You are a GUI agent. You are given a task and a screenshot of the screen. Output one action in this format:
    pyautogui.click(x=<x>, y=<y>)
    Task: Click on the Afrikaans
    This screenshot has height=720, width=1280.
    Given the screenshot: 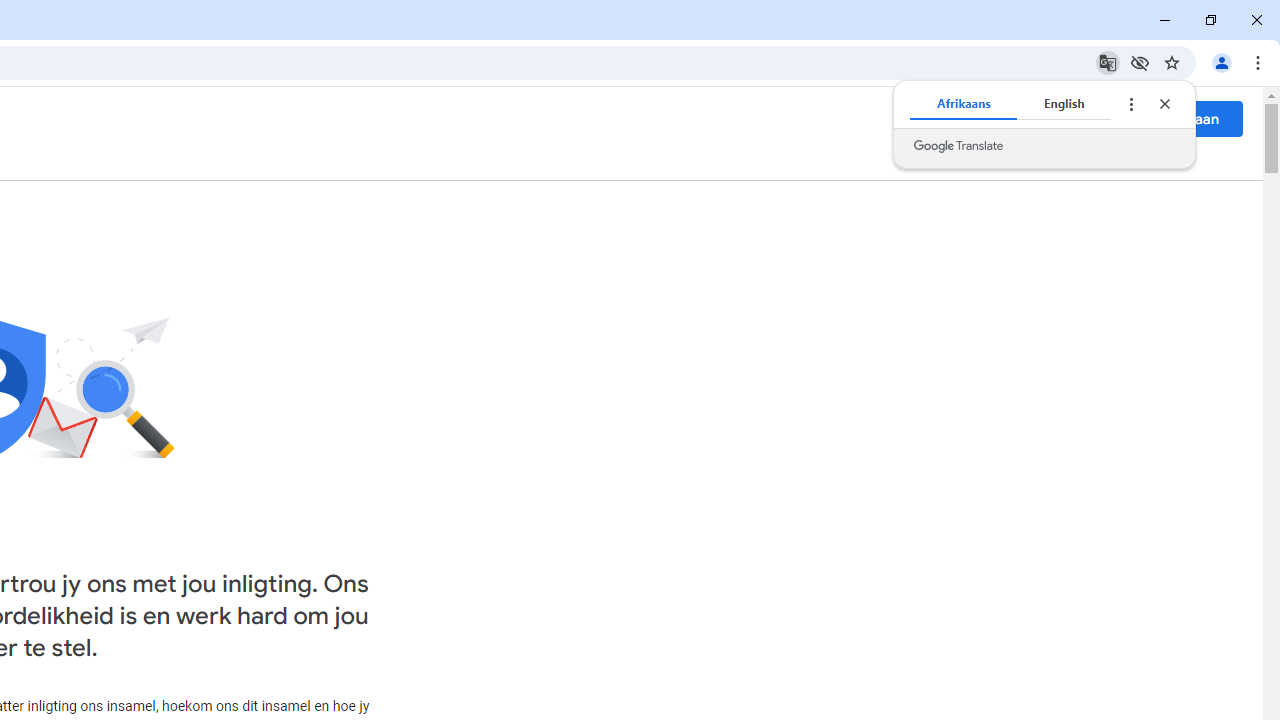 What is the action you would take?
    pyautogui.click(x=964, y=104)
    